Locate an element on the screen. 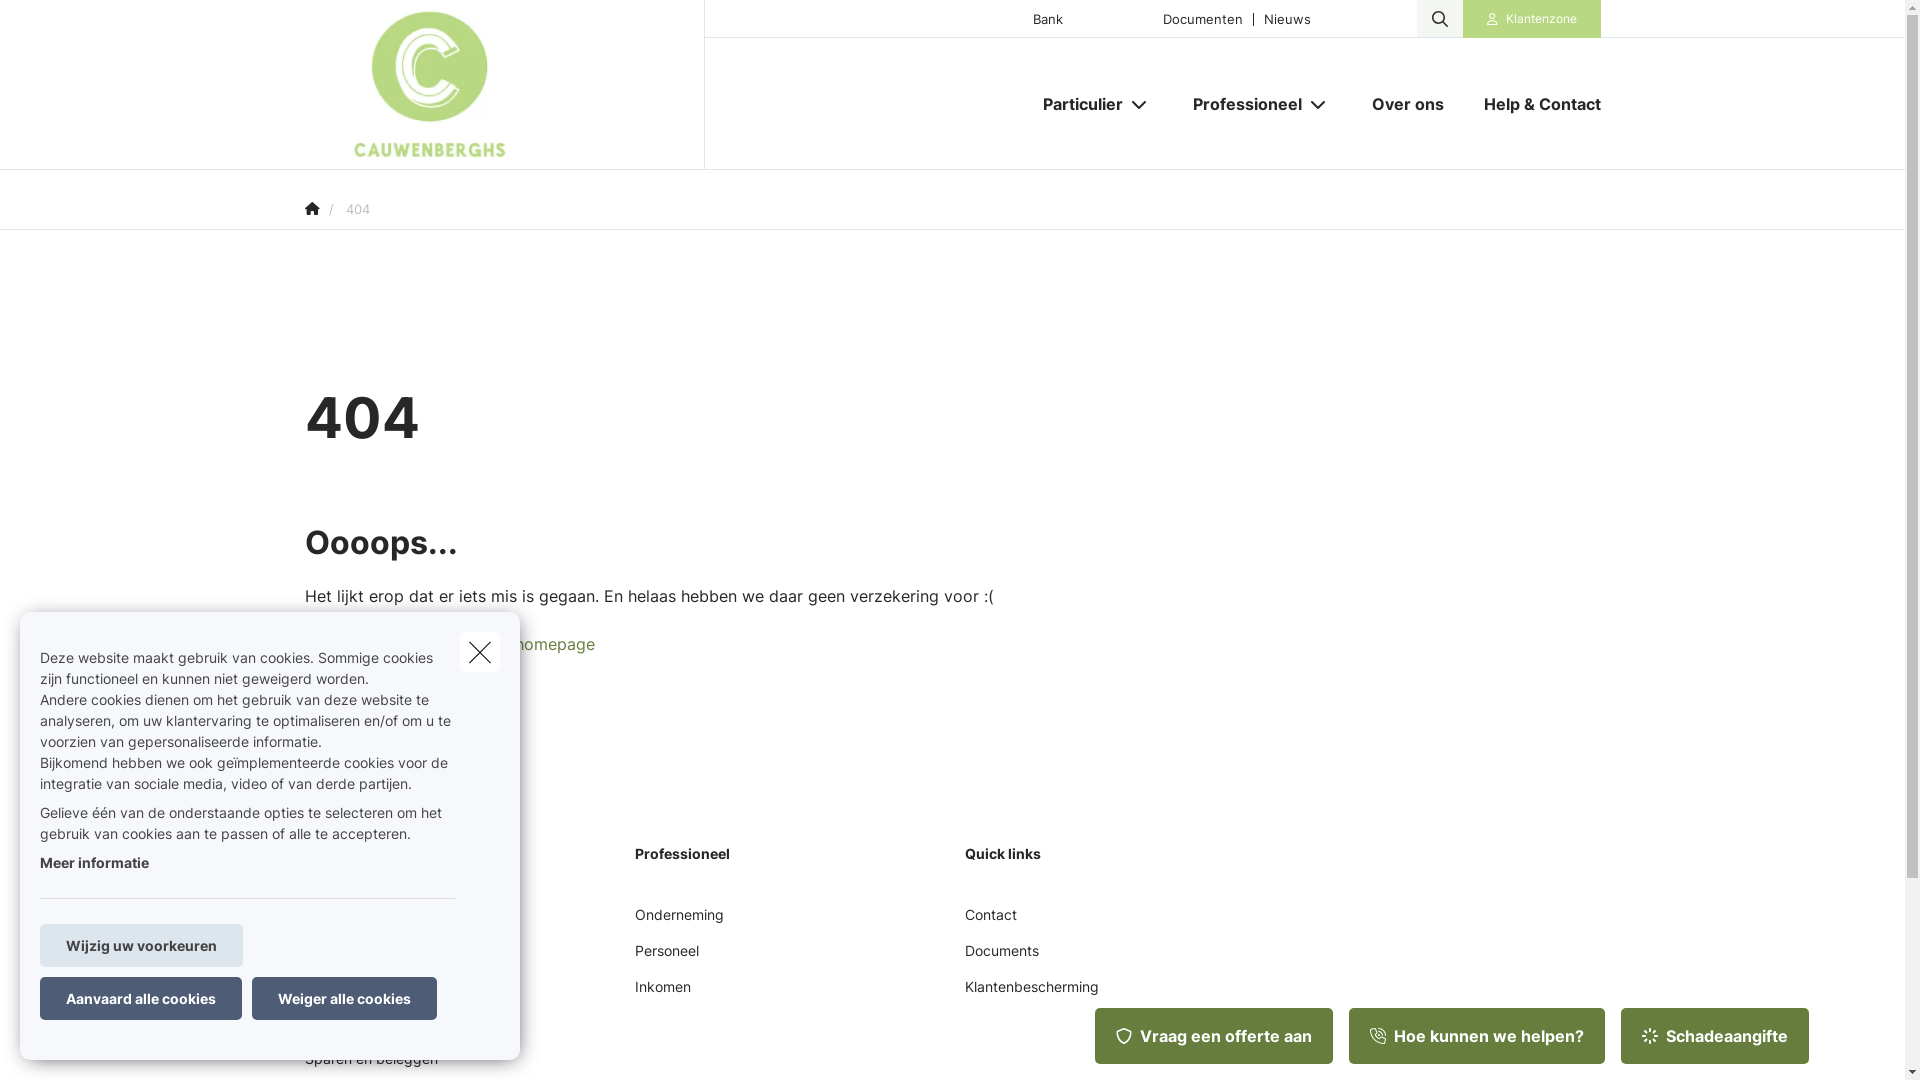 This screenshot has height=1080, width=1920. Schadeaangifte is located at coordinates (1715, 1036).